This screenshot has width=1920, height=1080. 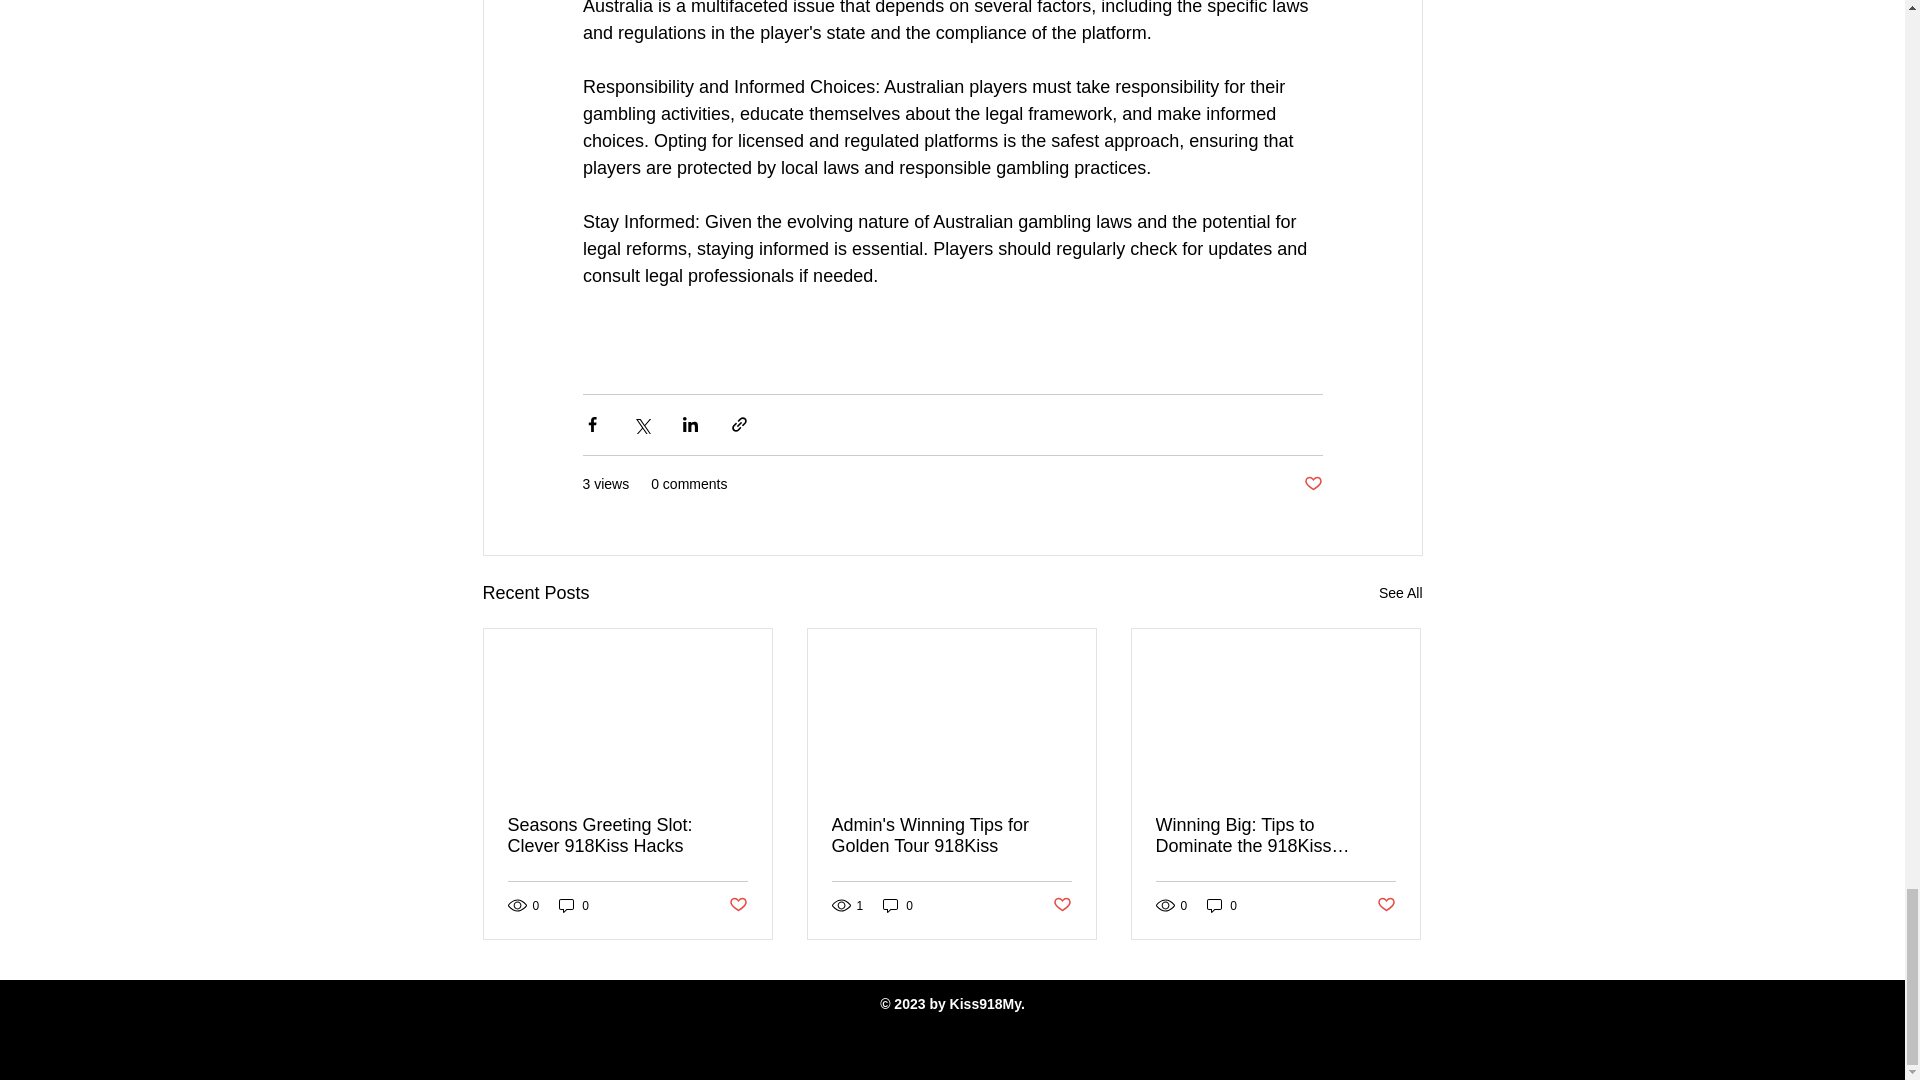 I want to click on Post not marked as liked, so click(x=1386, y=905).